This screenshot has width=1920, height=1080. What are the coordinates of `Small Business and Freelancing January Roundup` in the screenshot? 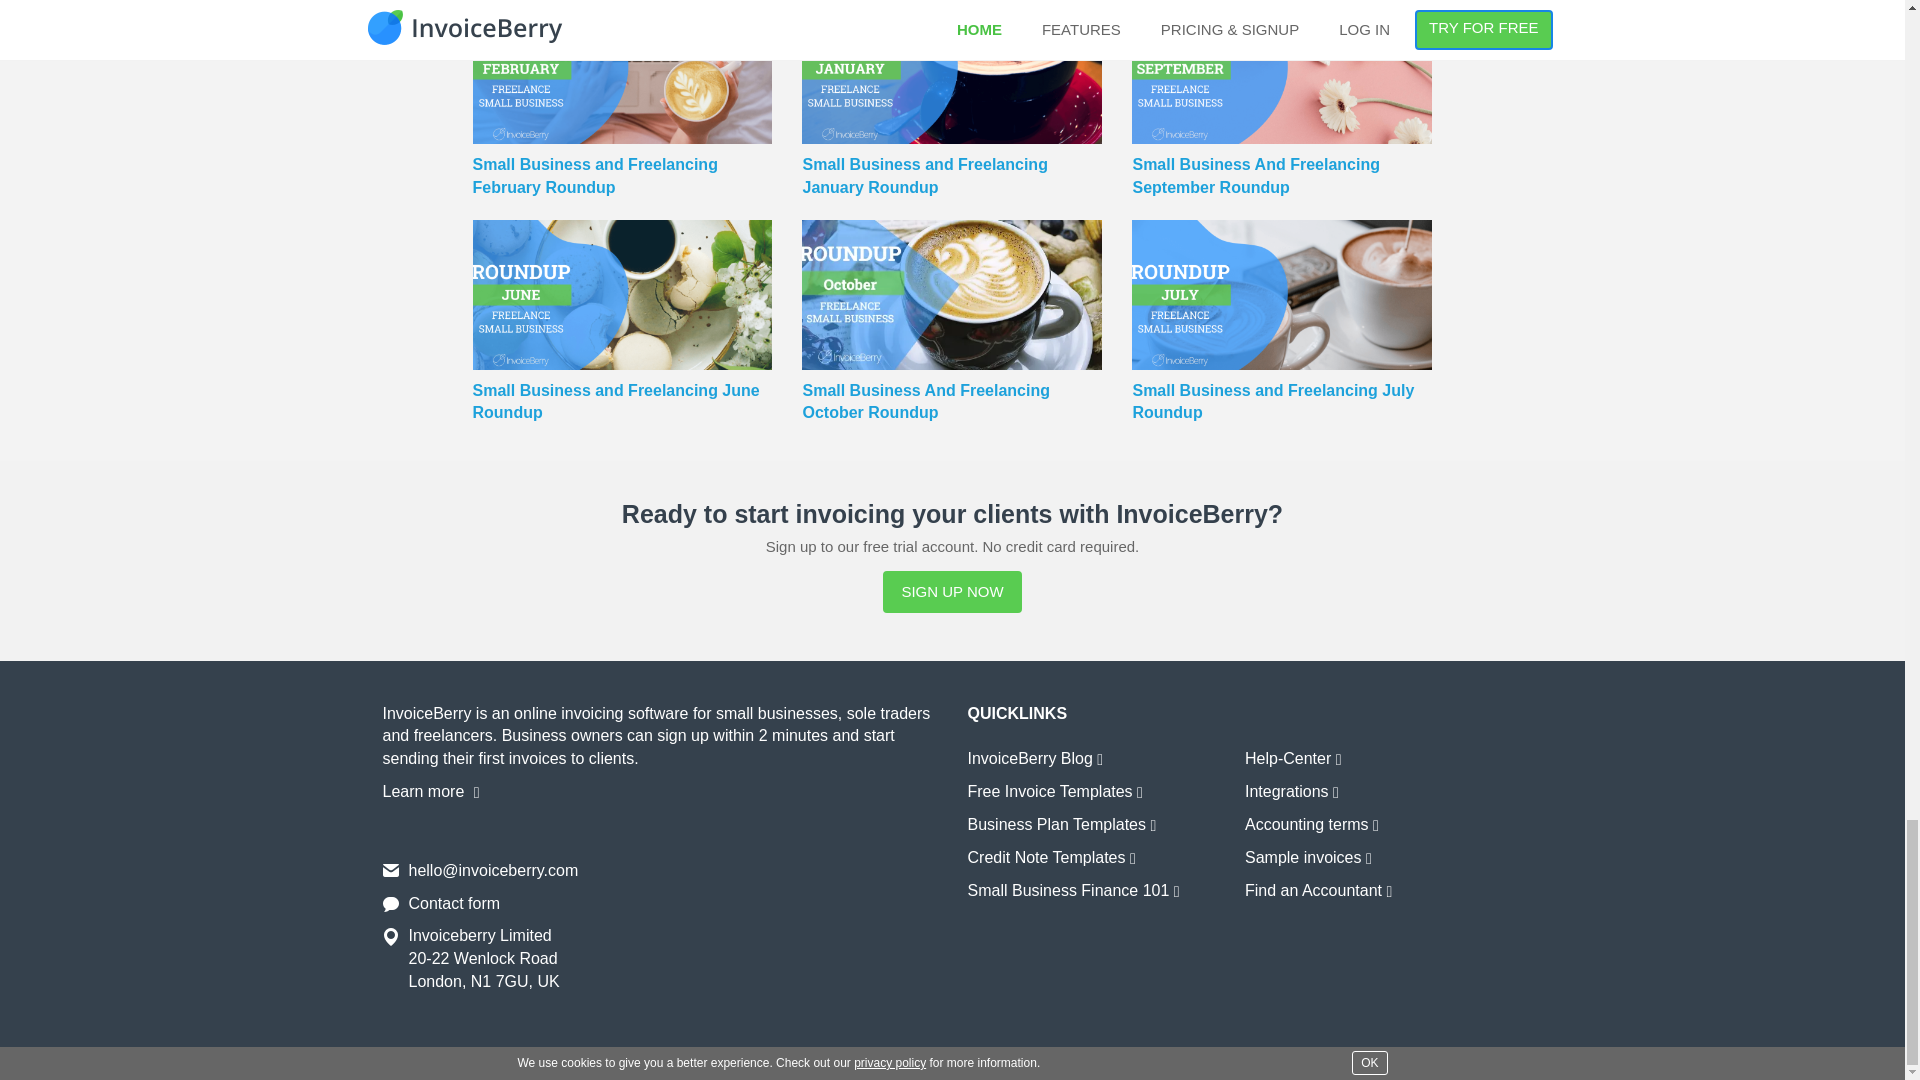 It's located at (952, 256).